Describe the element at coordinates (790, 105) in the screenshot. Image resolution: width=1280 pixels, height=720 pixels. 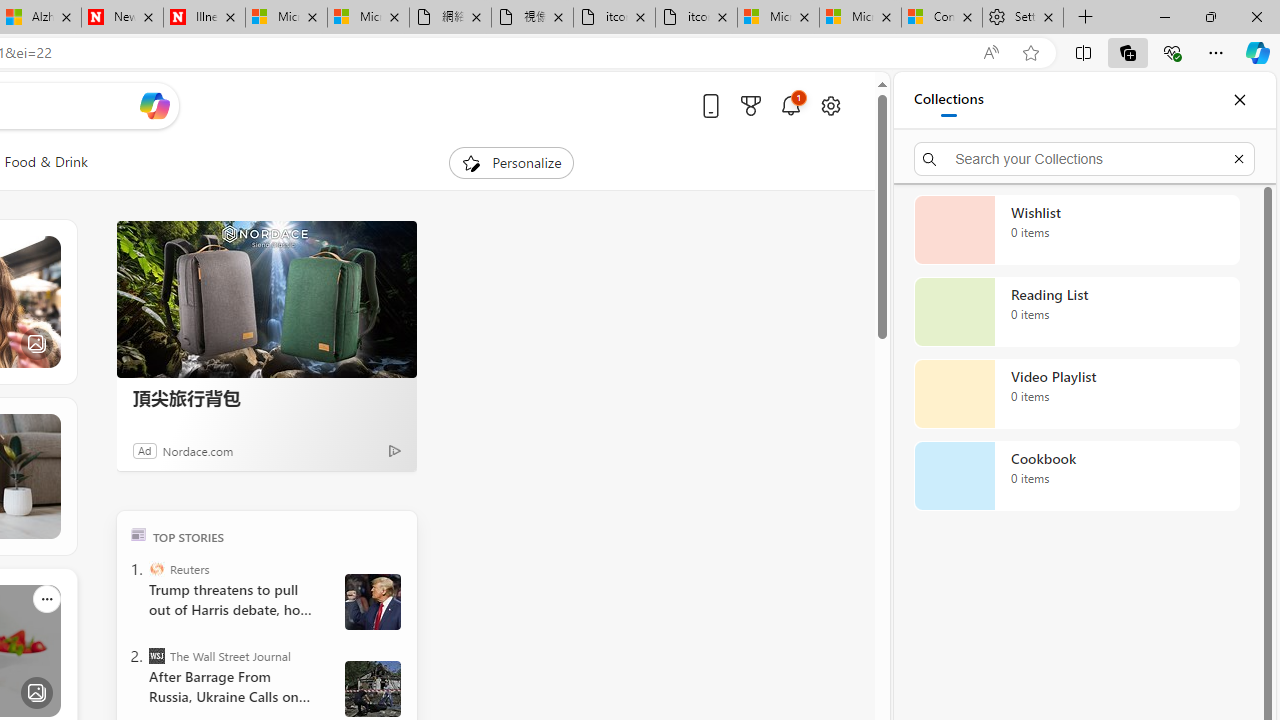
I see `Notifications` at that location.